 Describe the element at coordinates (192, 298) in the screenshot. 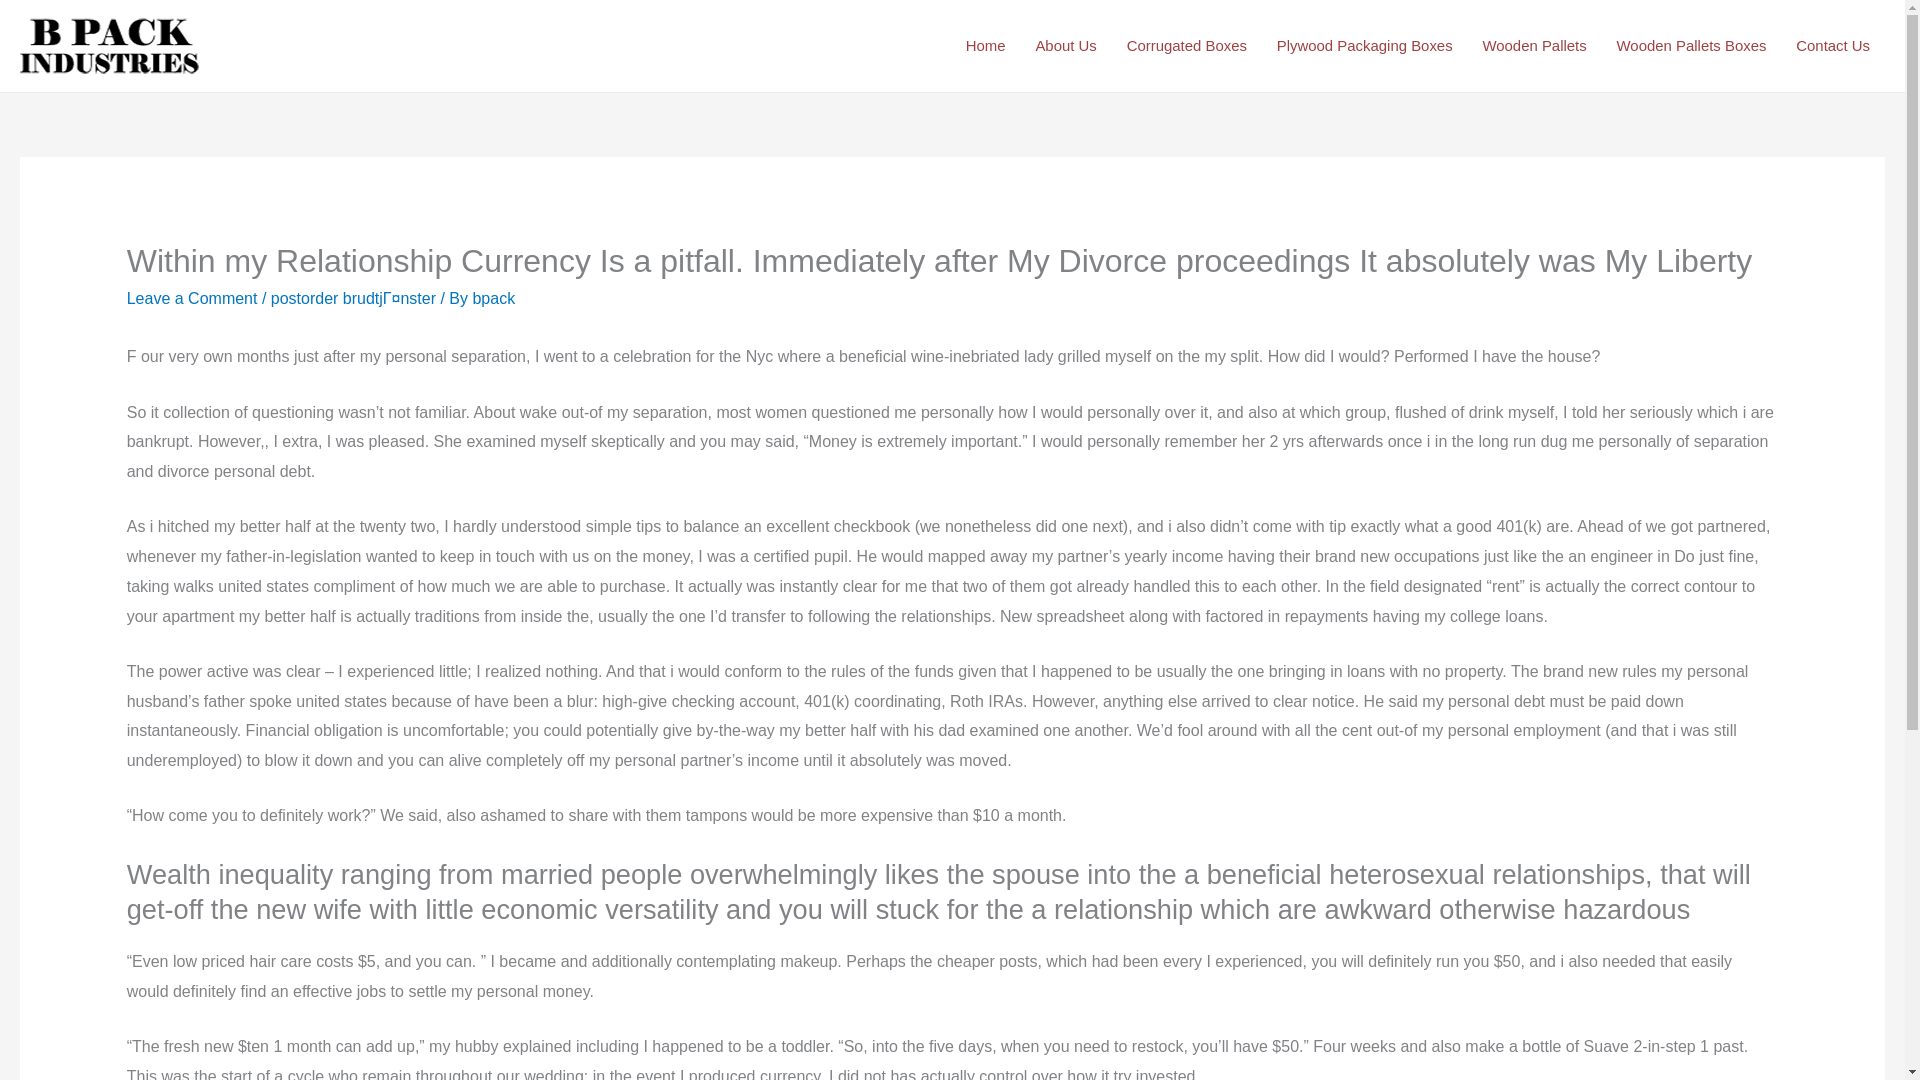

I see `Leave a Comment` at that location.